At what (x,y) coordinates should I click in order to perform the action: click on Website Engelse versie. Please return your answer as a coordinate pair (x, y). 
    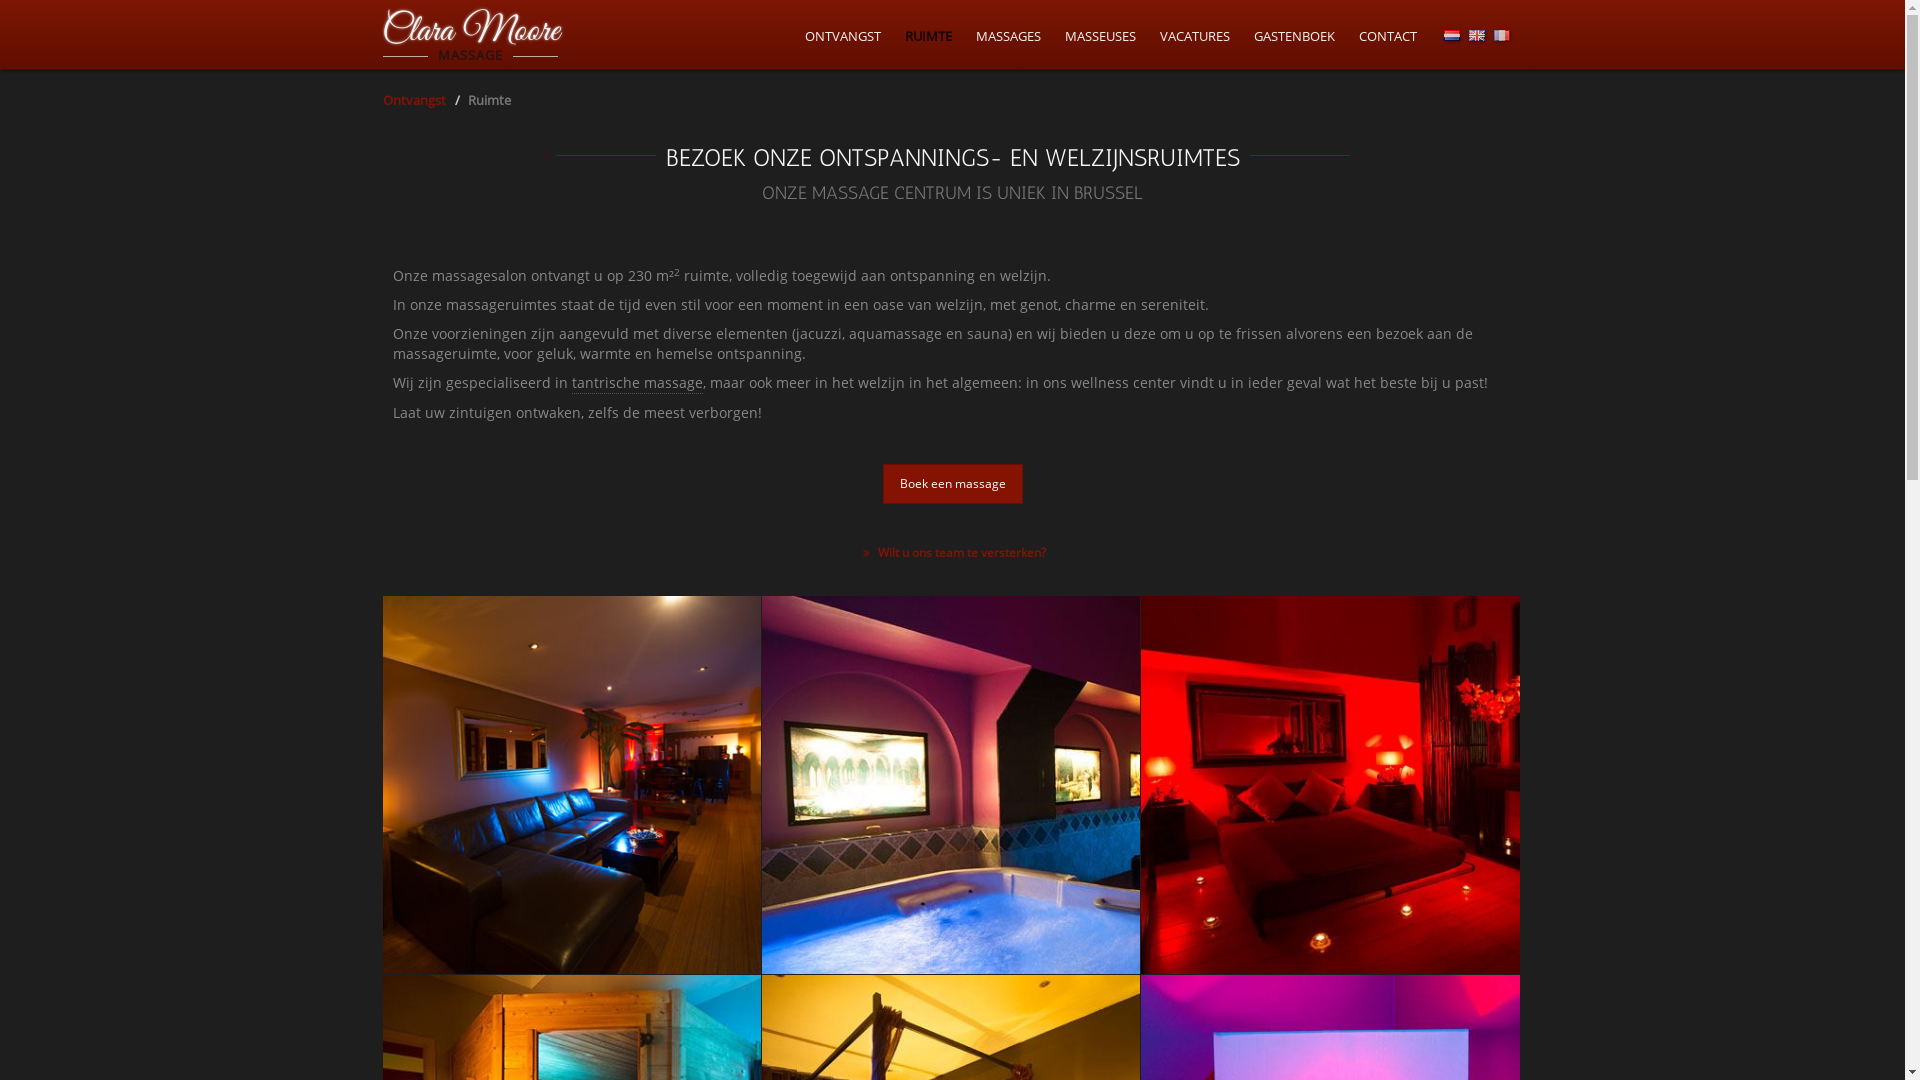
    Looking at the image, I should click on (1476, 36).